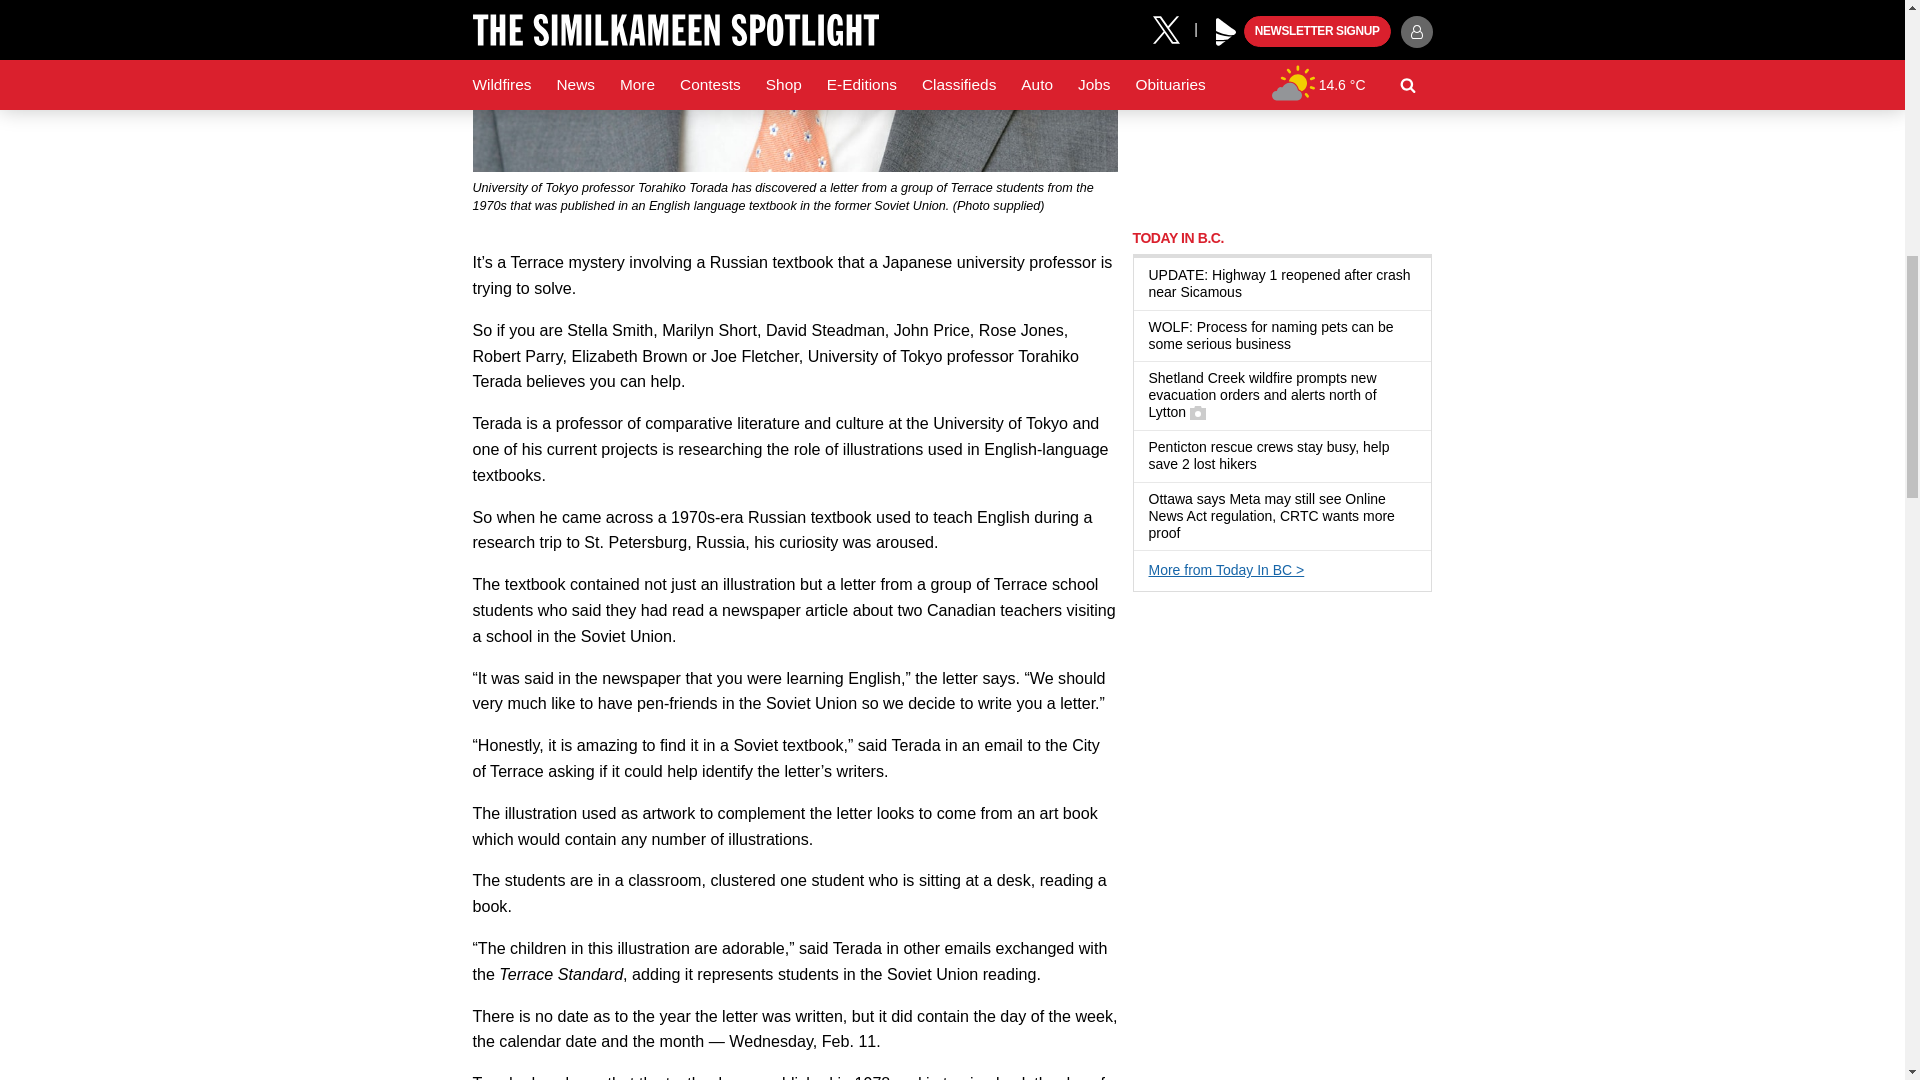  Describe the element at coordinates (1198, 413) in the screenshot. I see `Has a gallery` at that location.